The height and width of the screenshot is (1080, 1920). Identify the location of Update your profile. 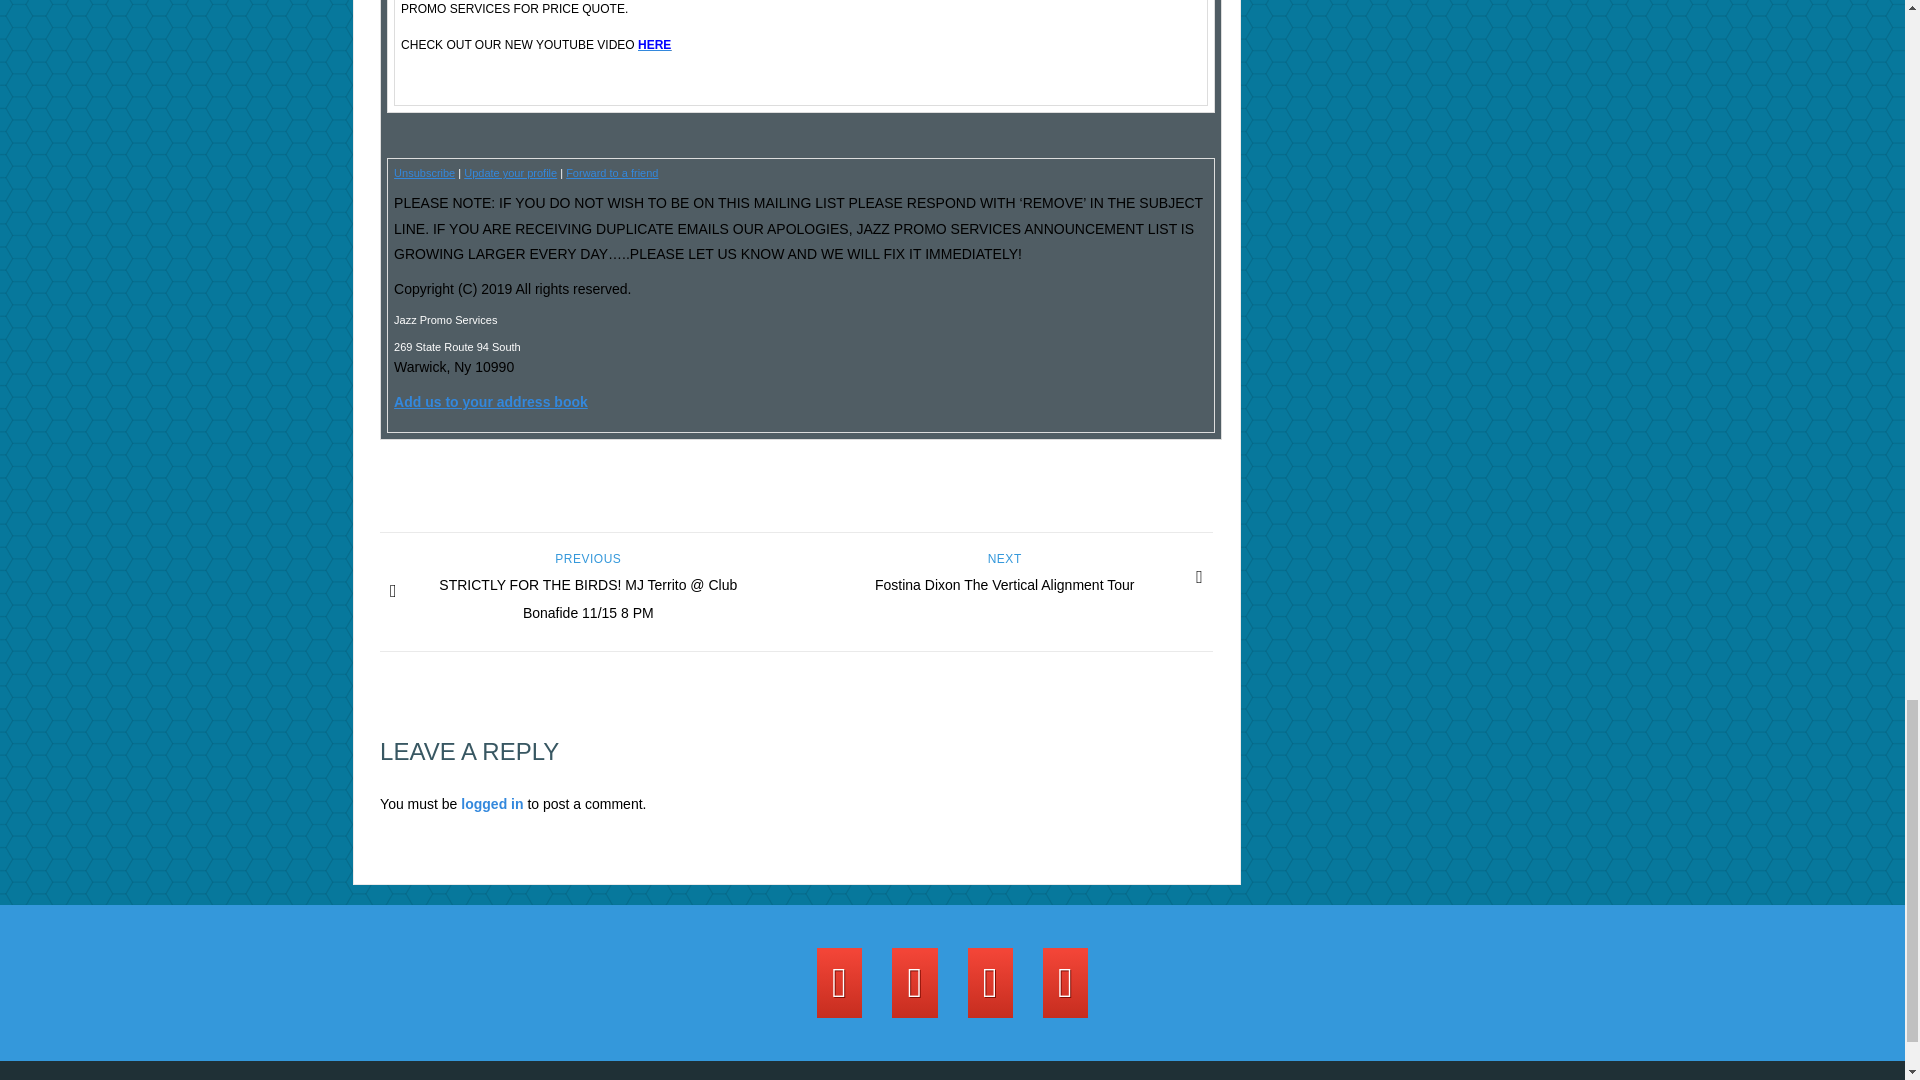
(510, 173).